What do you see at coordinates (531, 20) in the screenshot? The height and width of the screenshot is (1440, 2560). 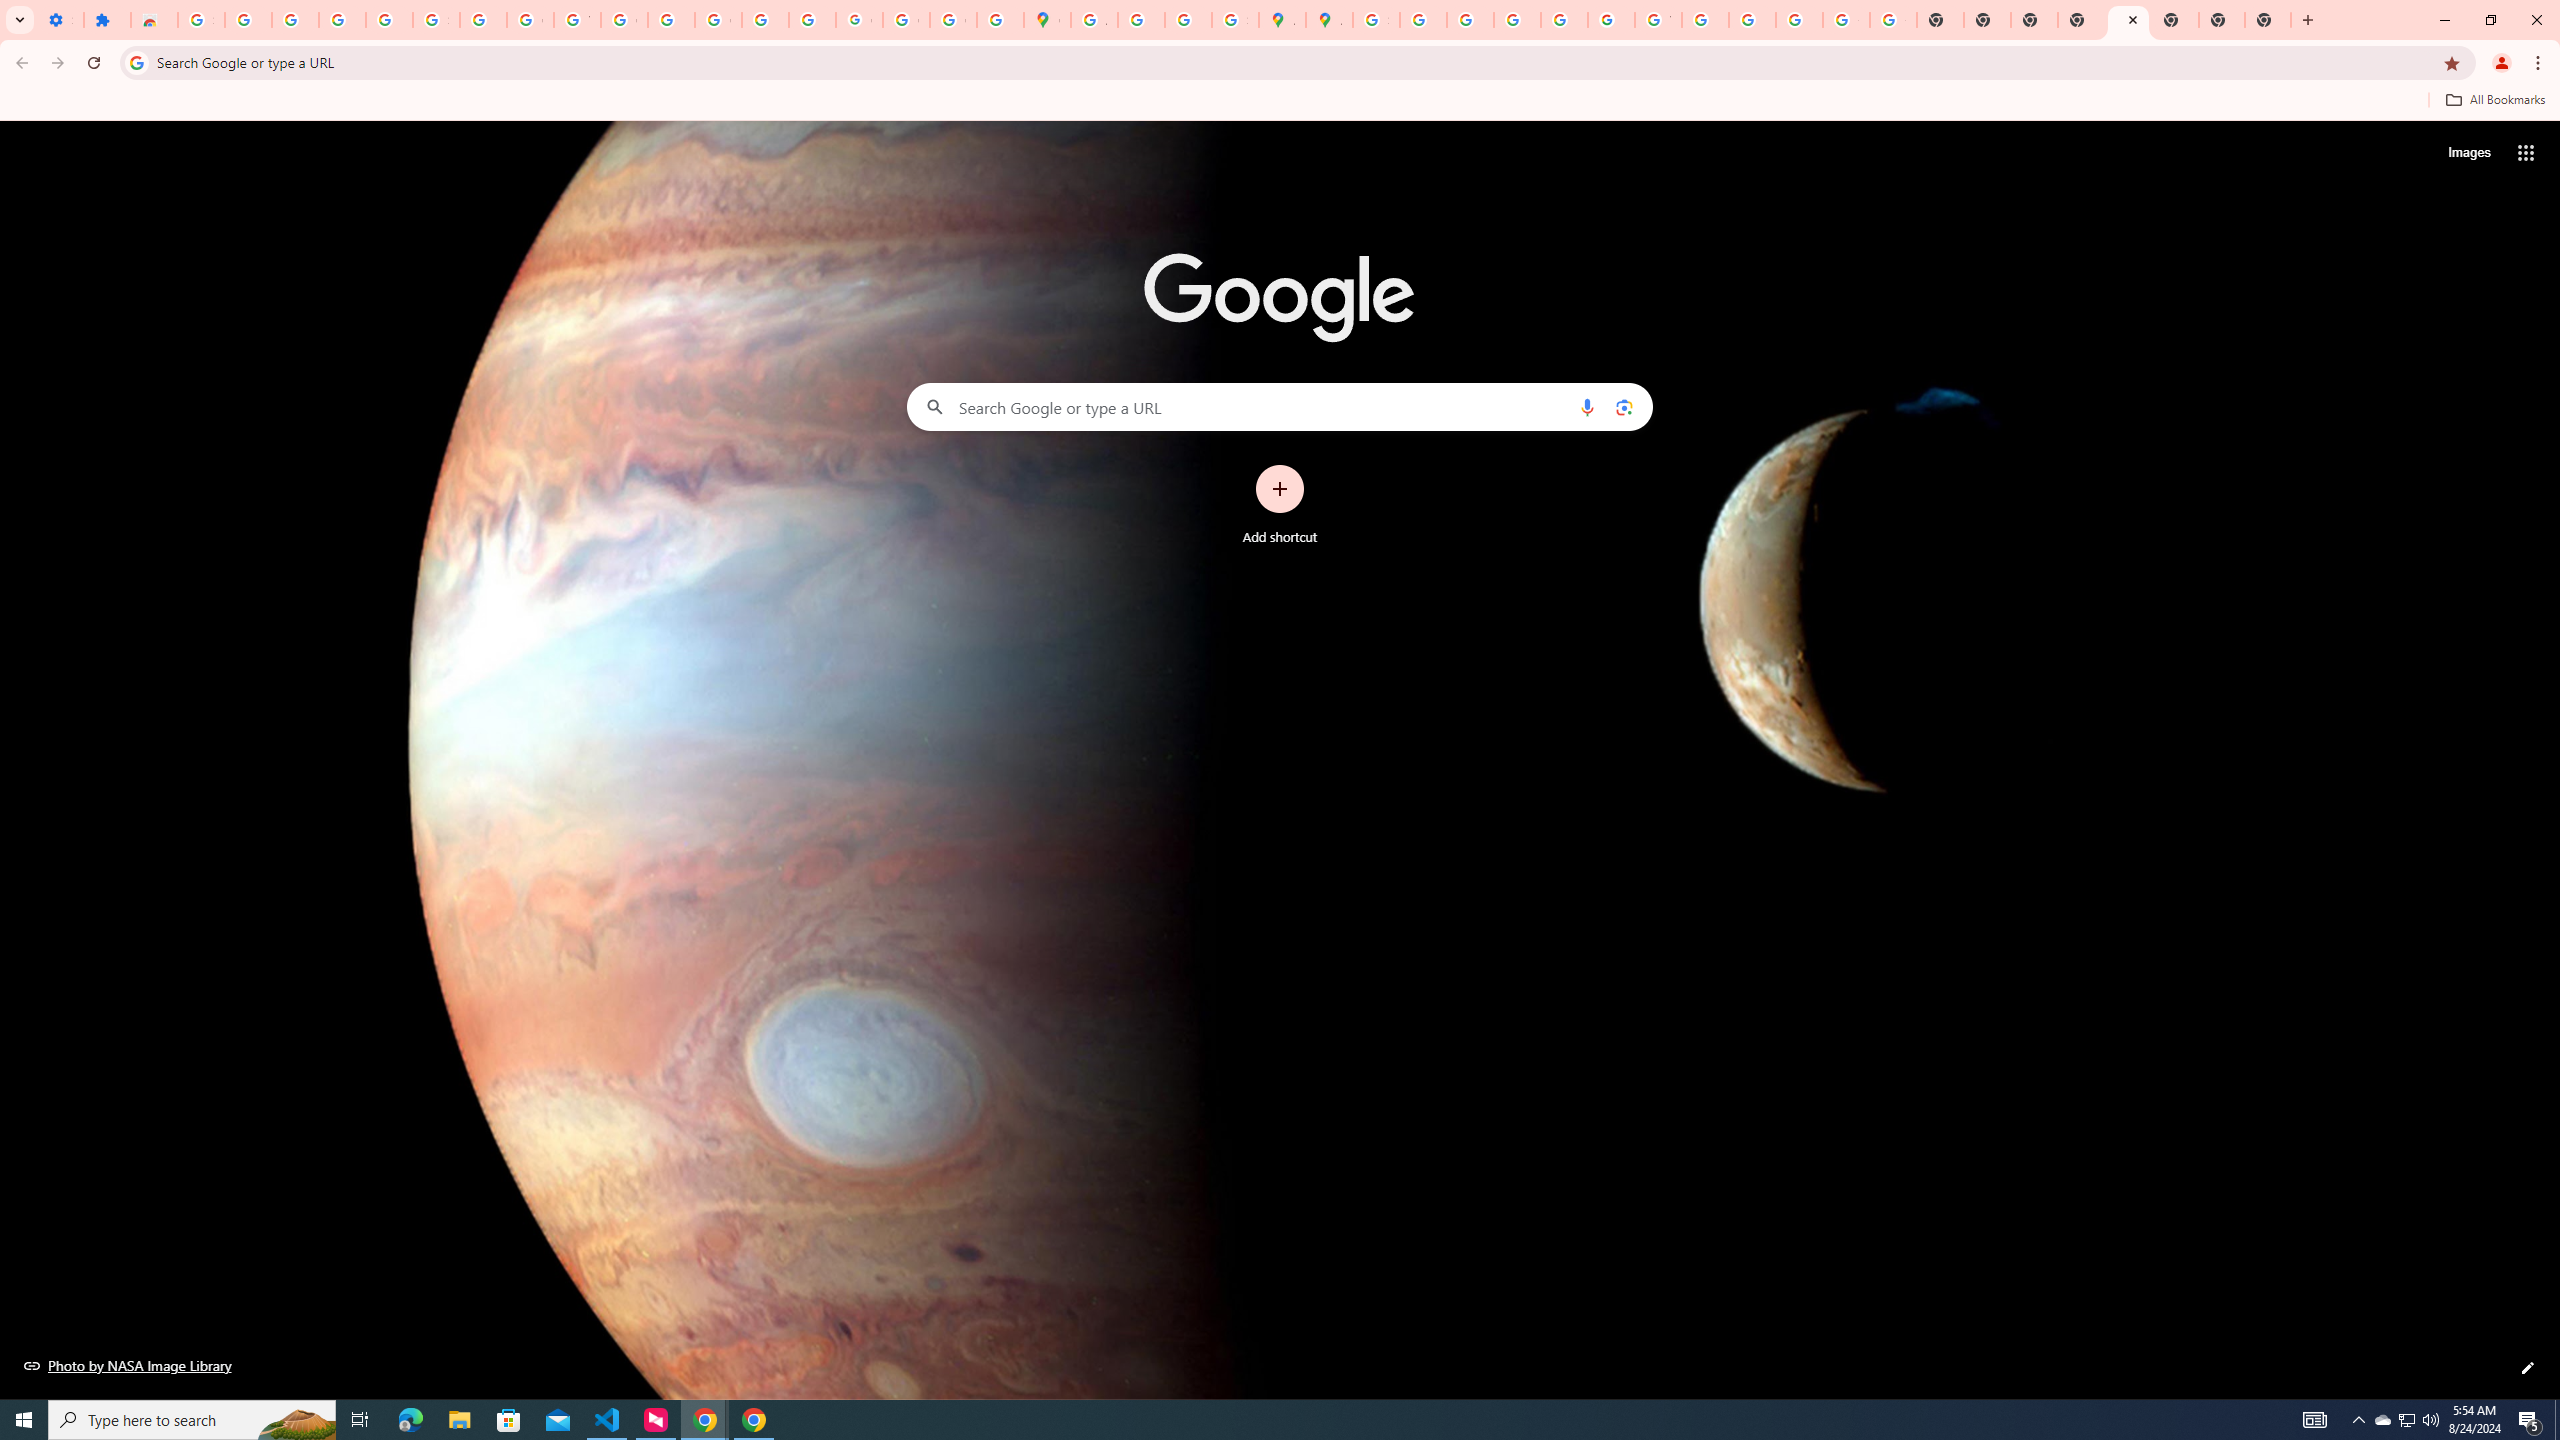 I see `Google Account` at bounding box center [531, 20].